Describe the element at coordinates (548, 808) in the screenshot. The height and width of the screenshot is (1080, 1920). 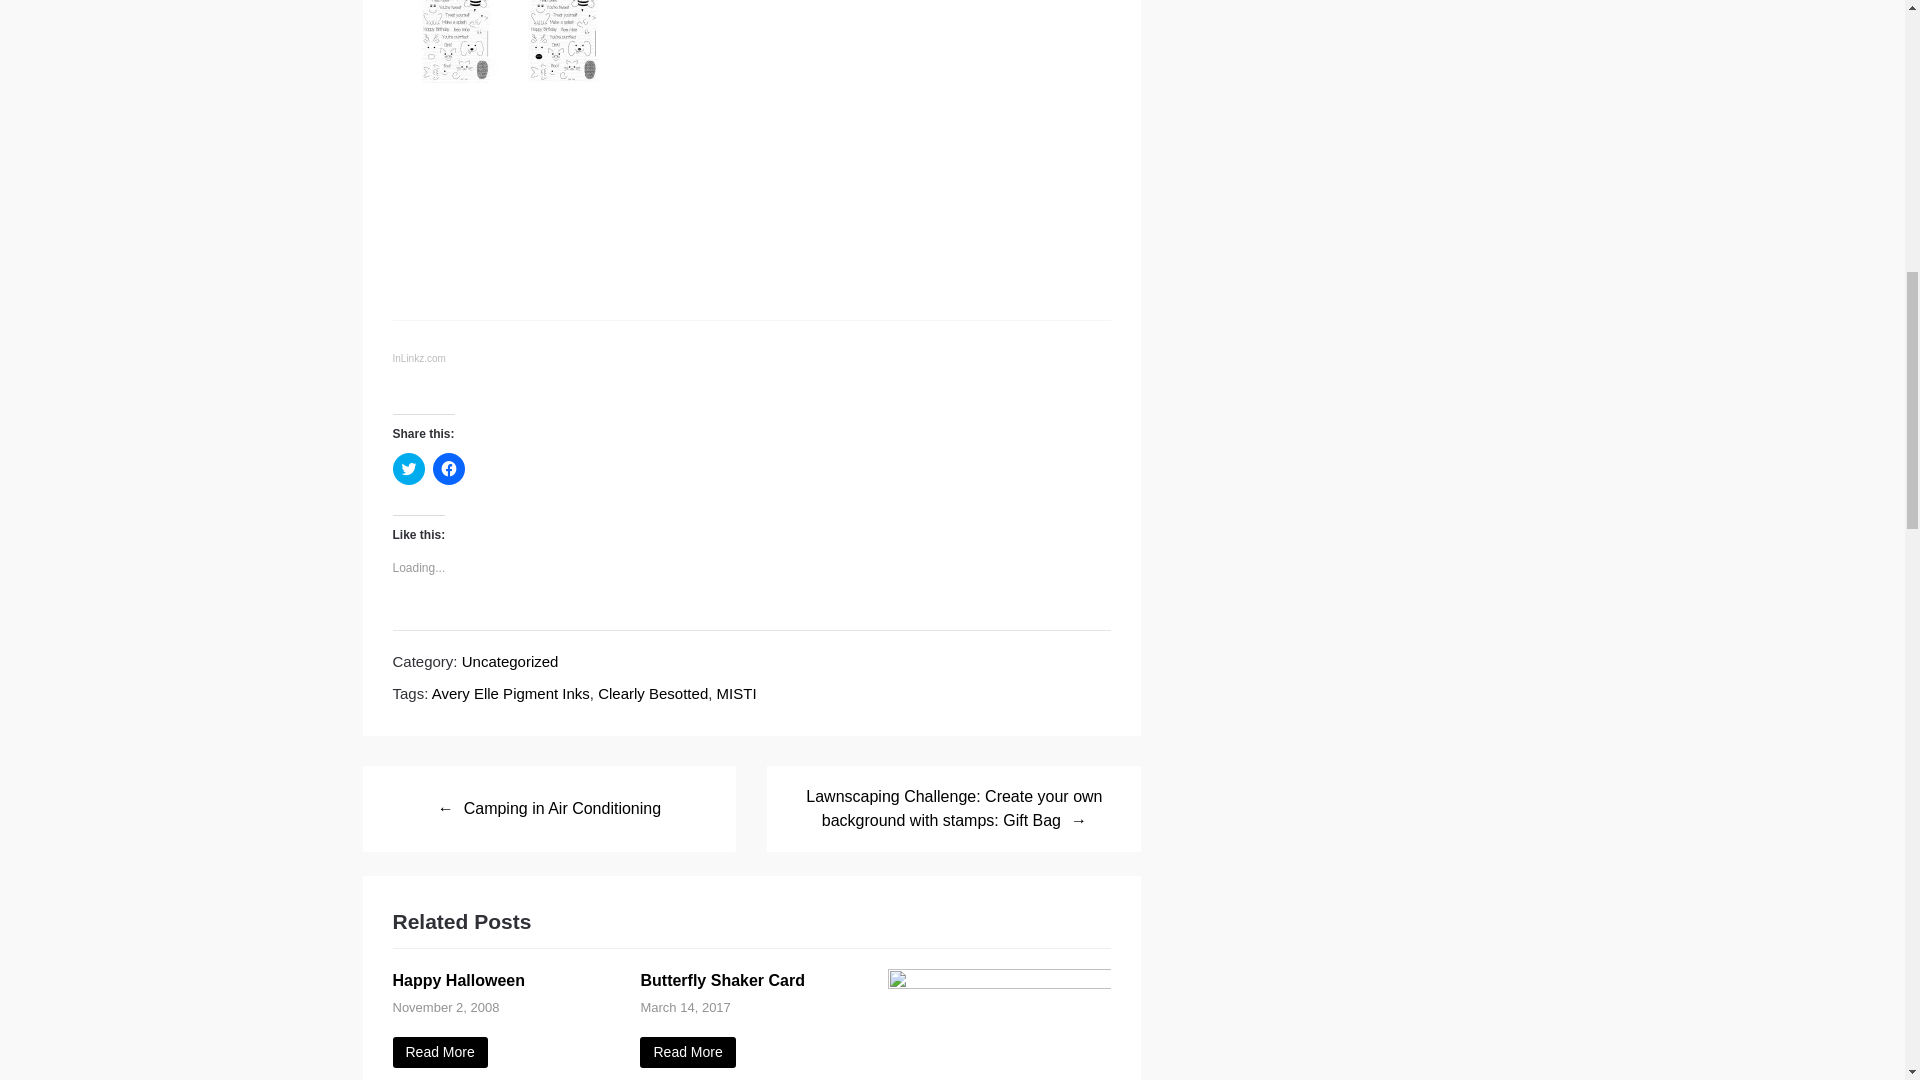
I see `Camping in Air Conditioning` at that location.